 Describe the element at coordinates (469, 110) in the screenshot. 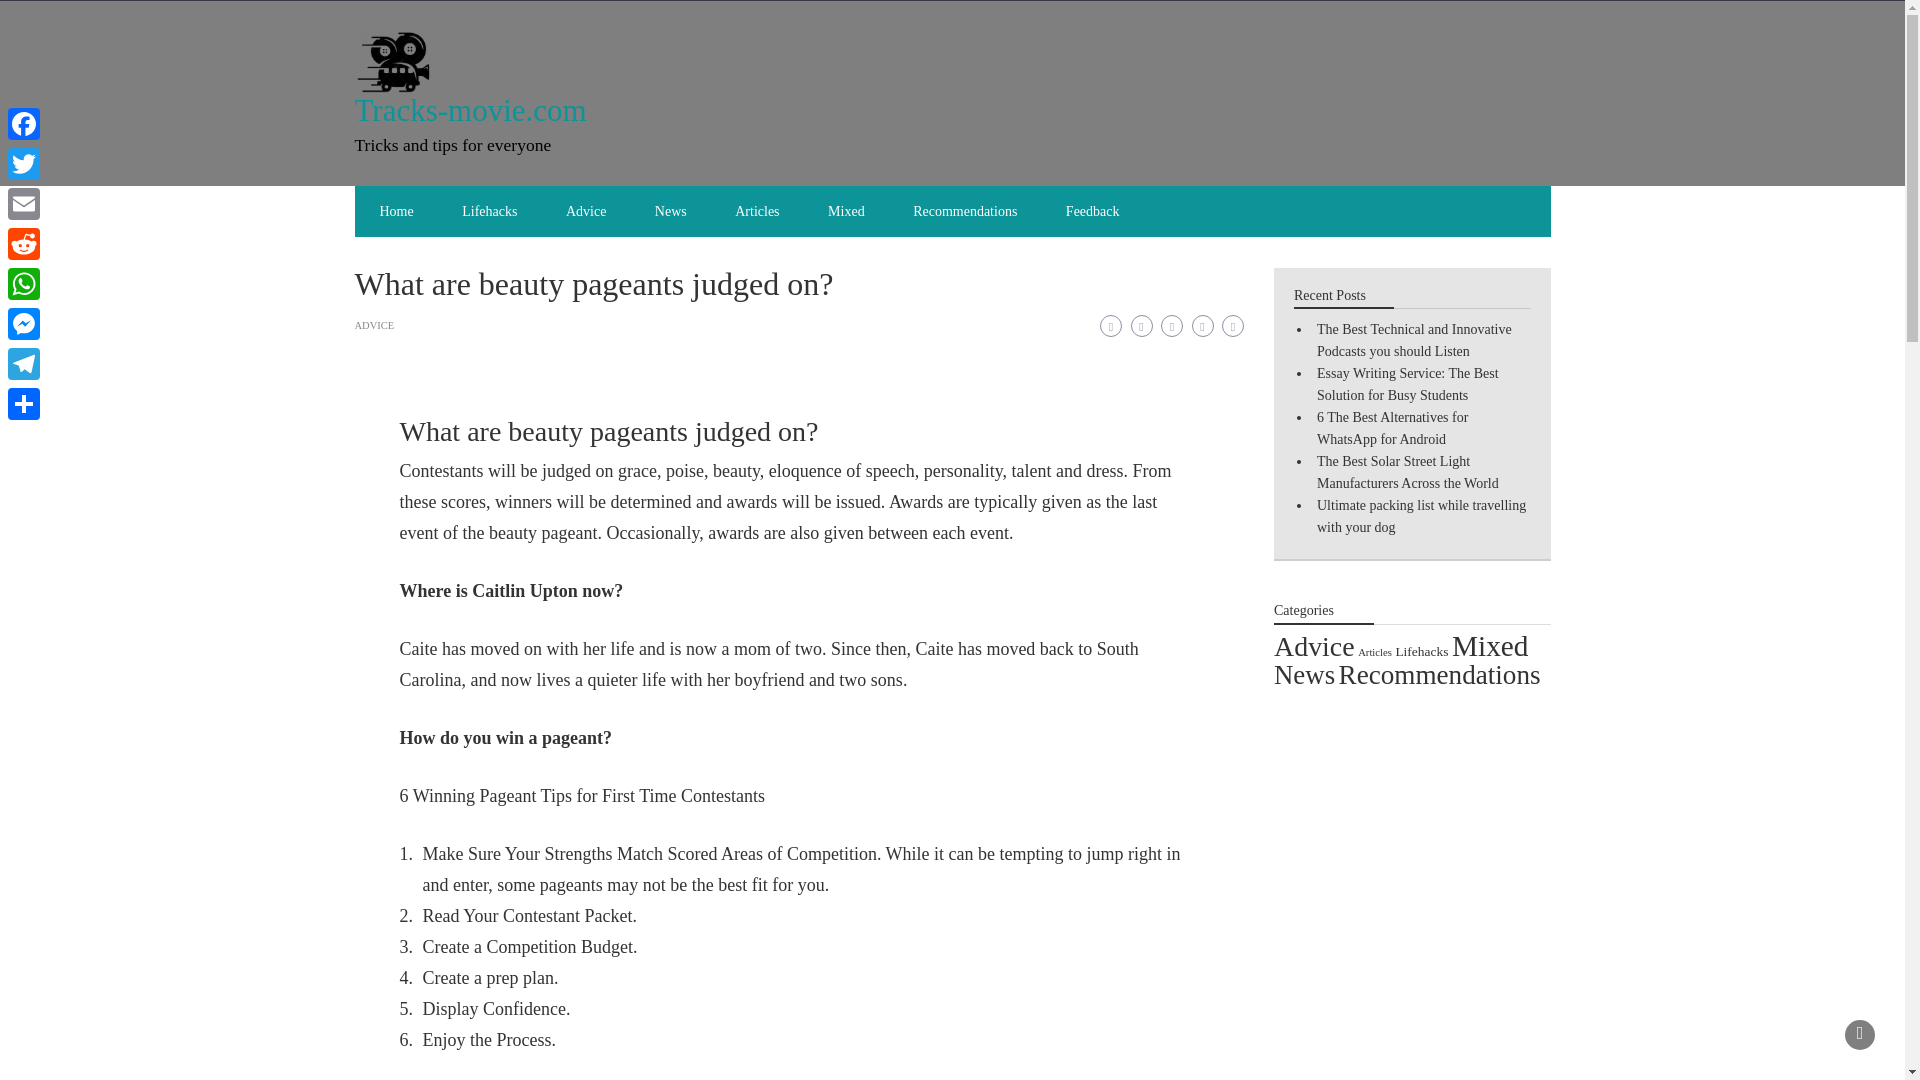

I see `Tracks-movie.com` at that location.